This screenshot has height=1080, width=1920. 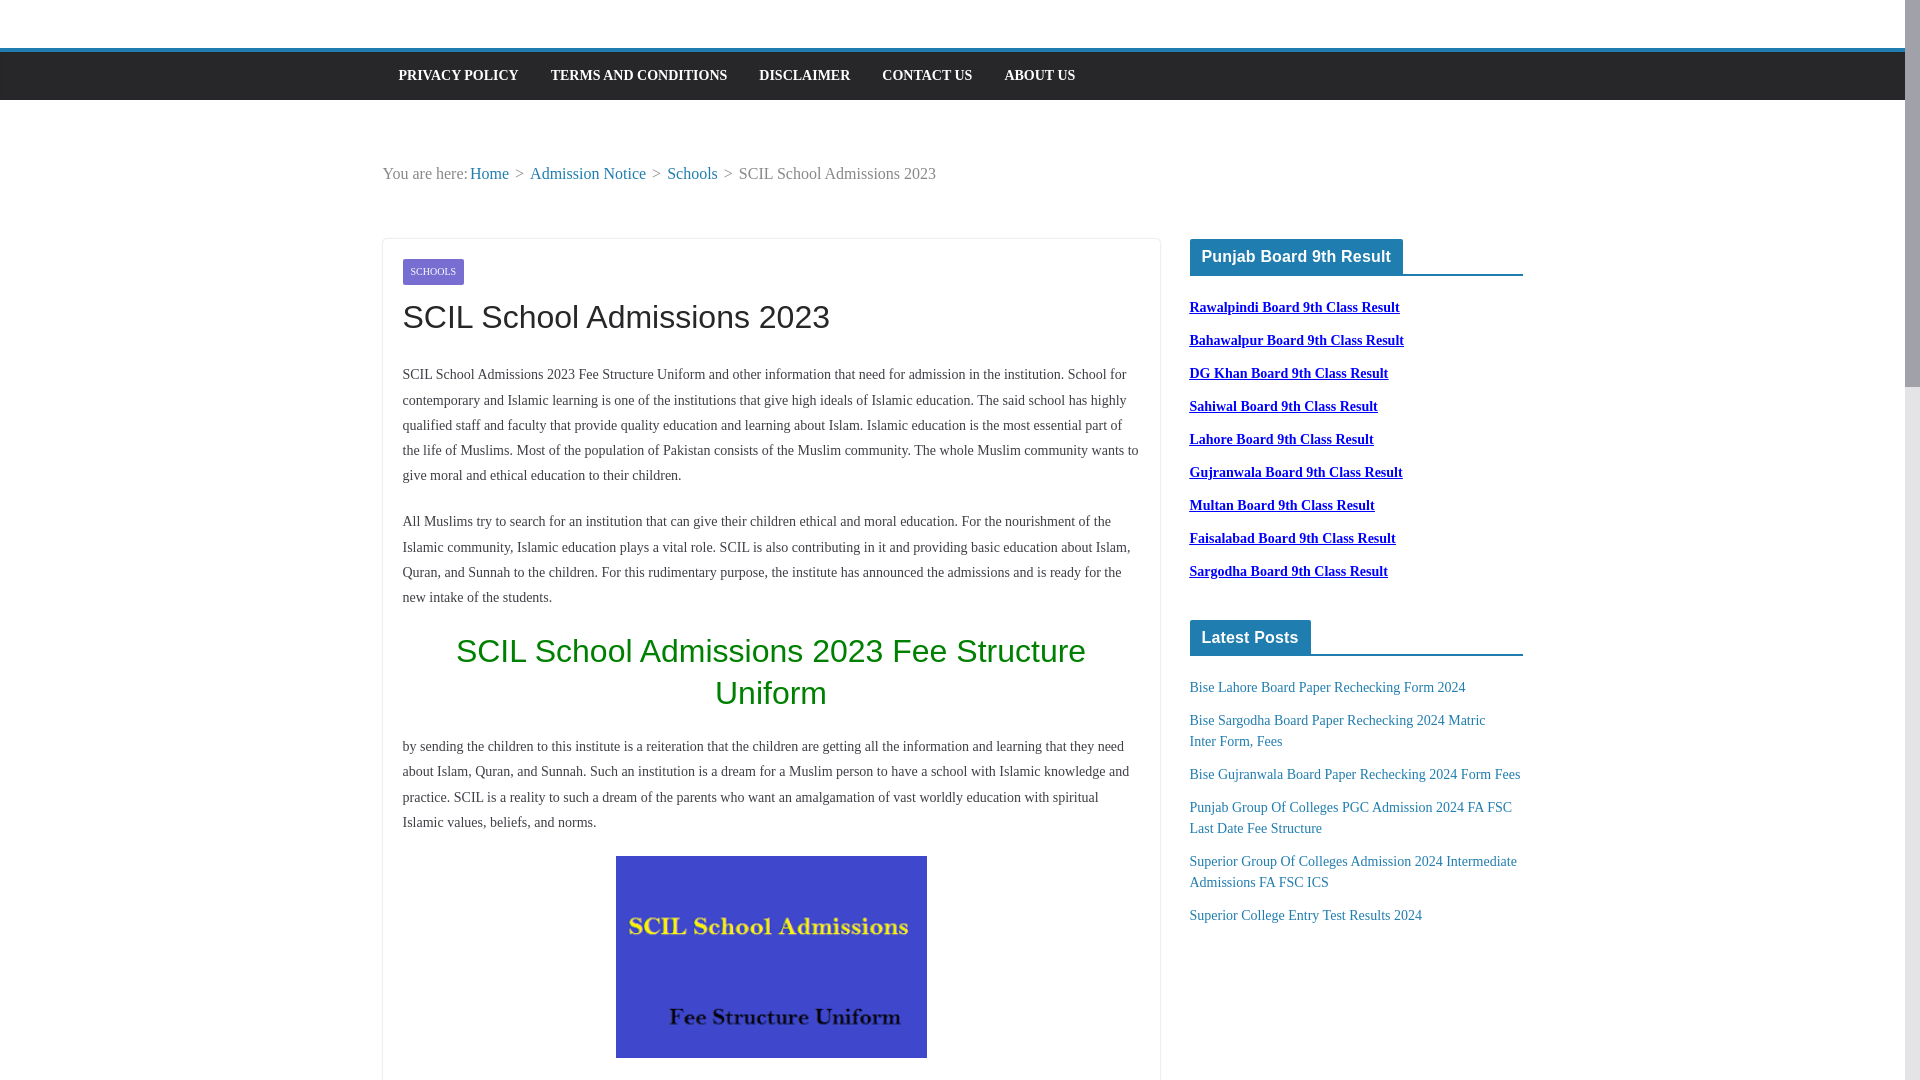 I want to click on Gujranwala Board 9th Class Result, so click(x=1296, y=472).